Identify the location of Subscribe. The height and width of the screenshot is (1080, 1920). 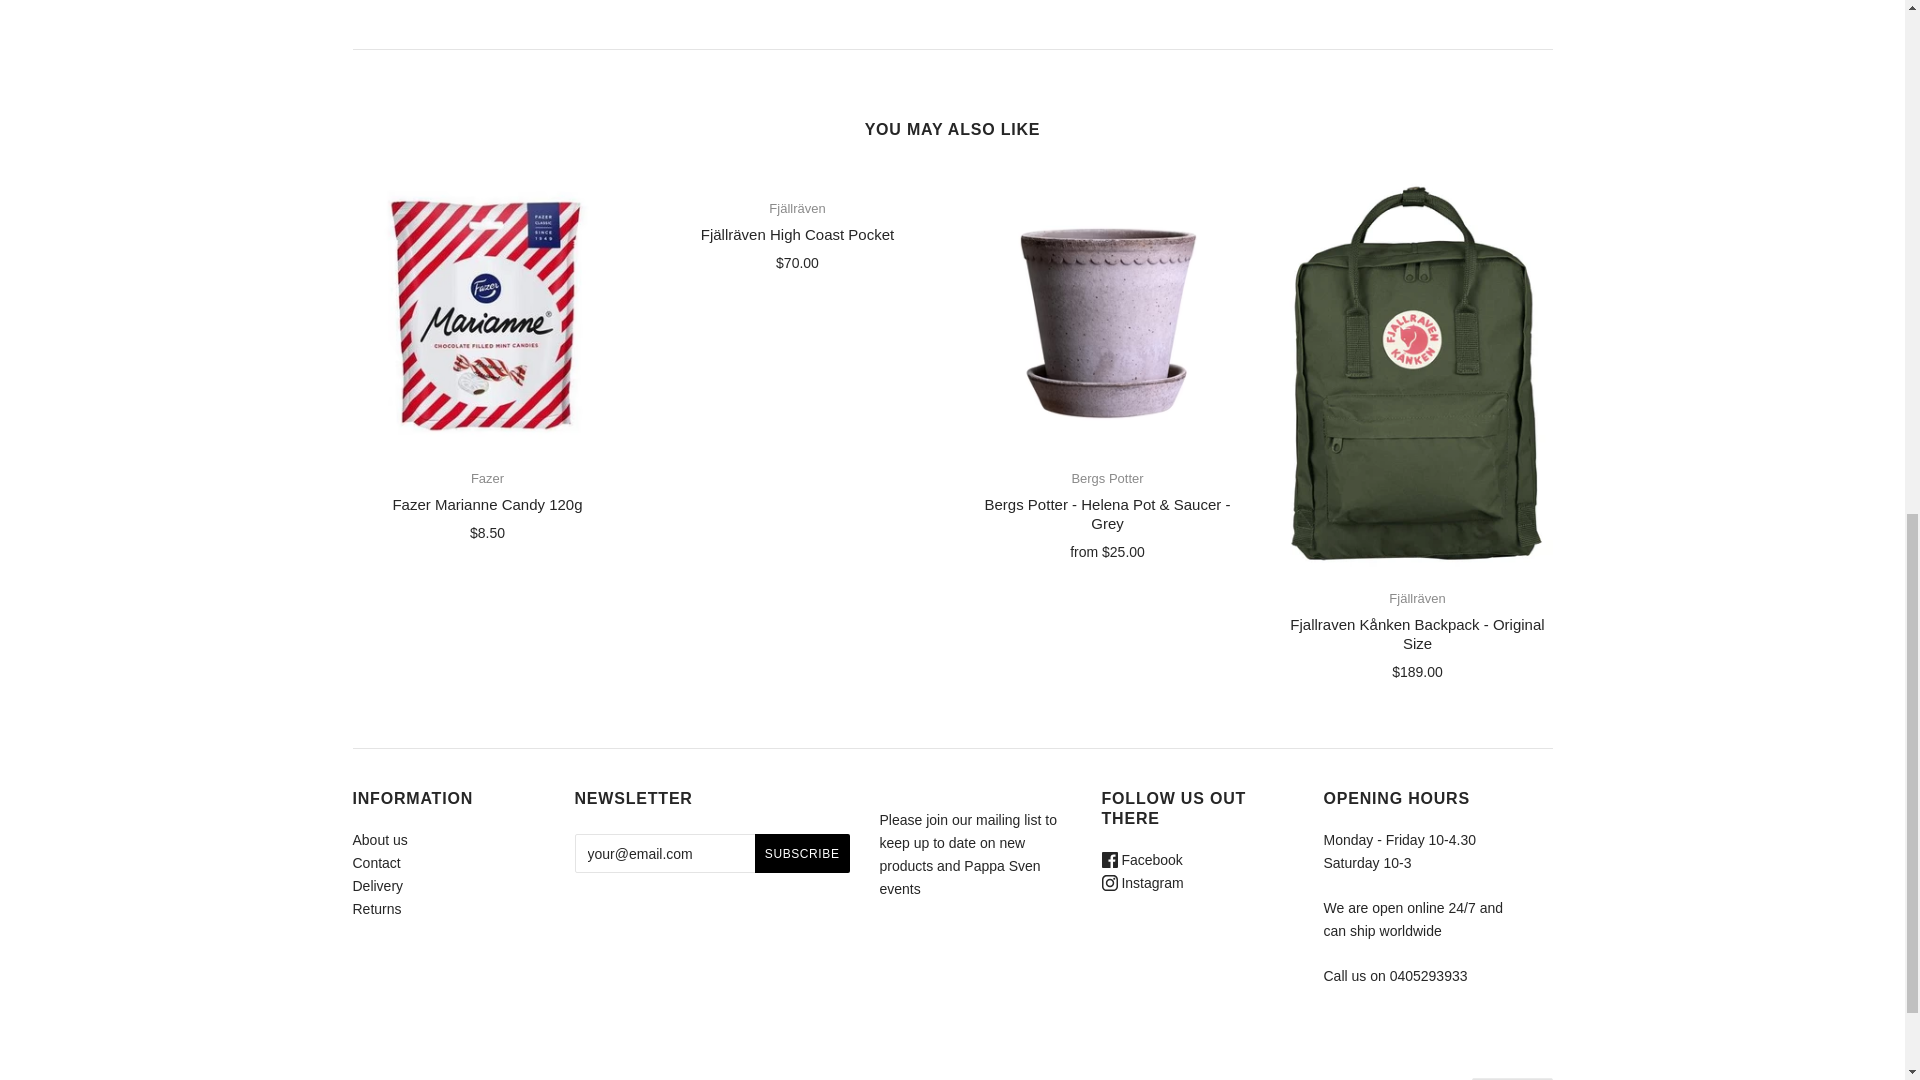
(802, 852).